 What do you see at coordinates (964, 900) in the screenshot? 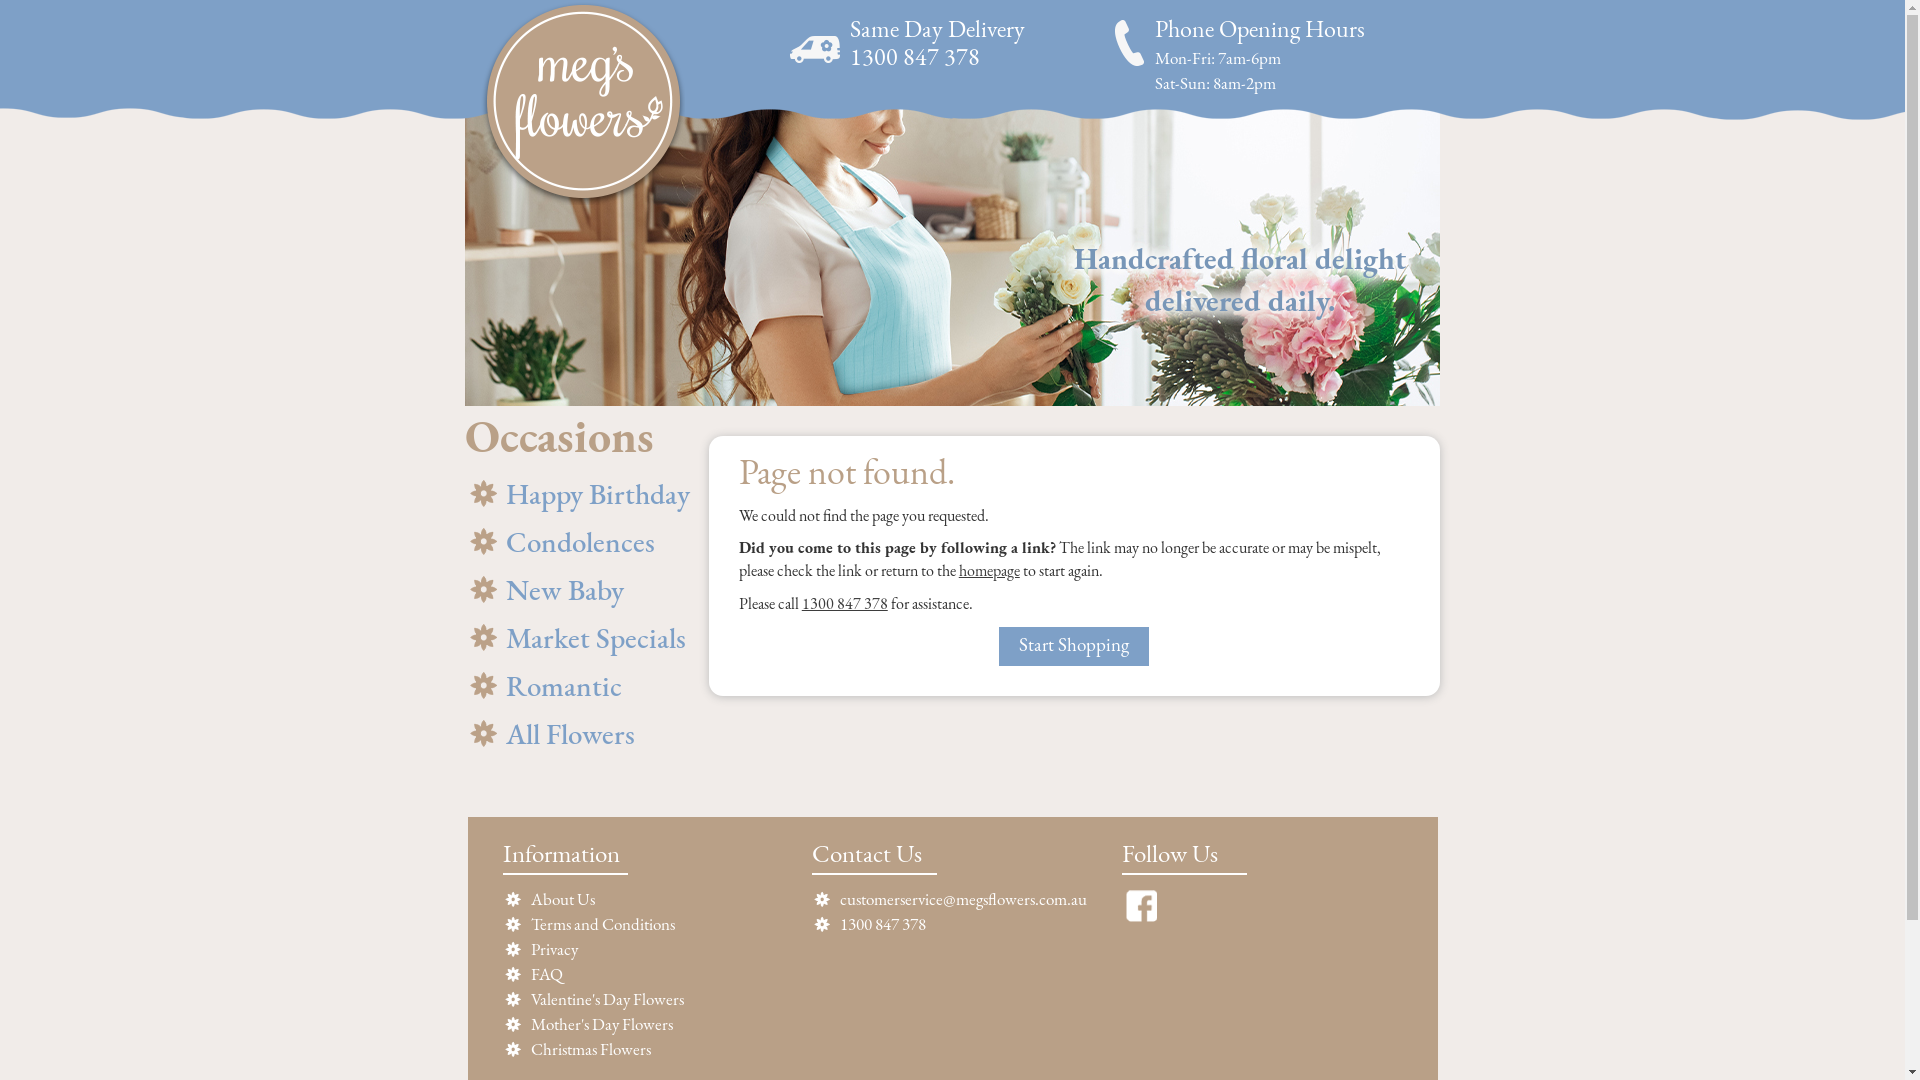
I see `customerservice@megsflowers.com.au` at bounding box center [964, 900].